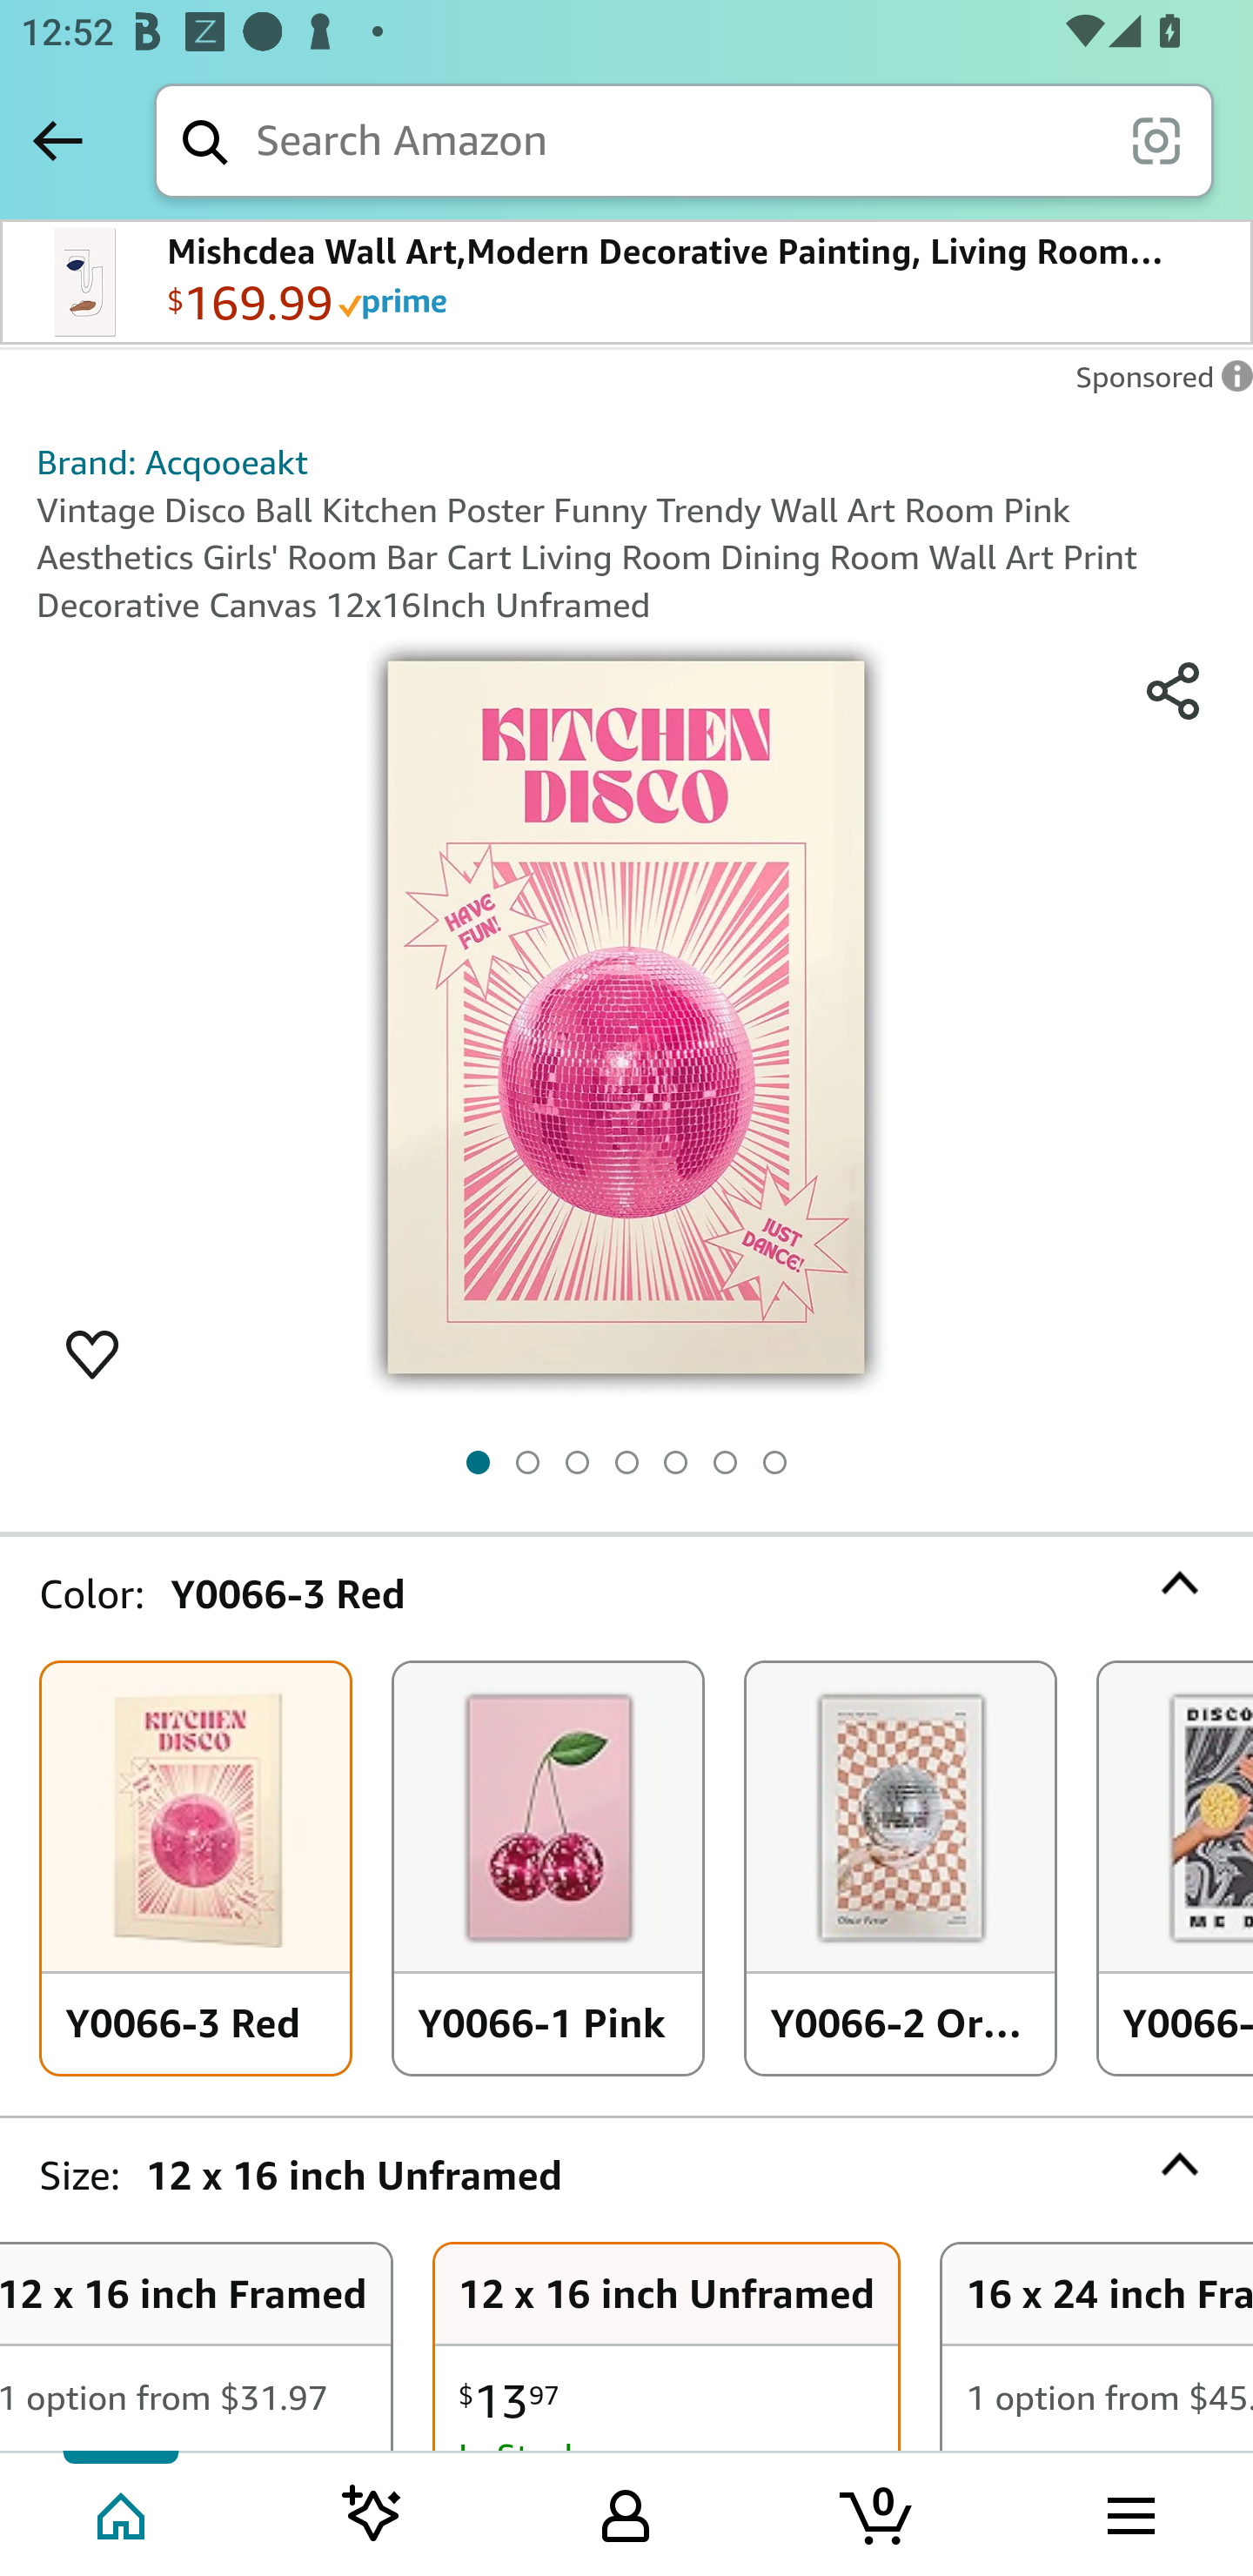  What do you see at coordinates (667, 2348) in the screenshot?
I see `12 x 16 inch Unframed $13.97 In Stock` at bounding box center [667, 2348].